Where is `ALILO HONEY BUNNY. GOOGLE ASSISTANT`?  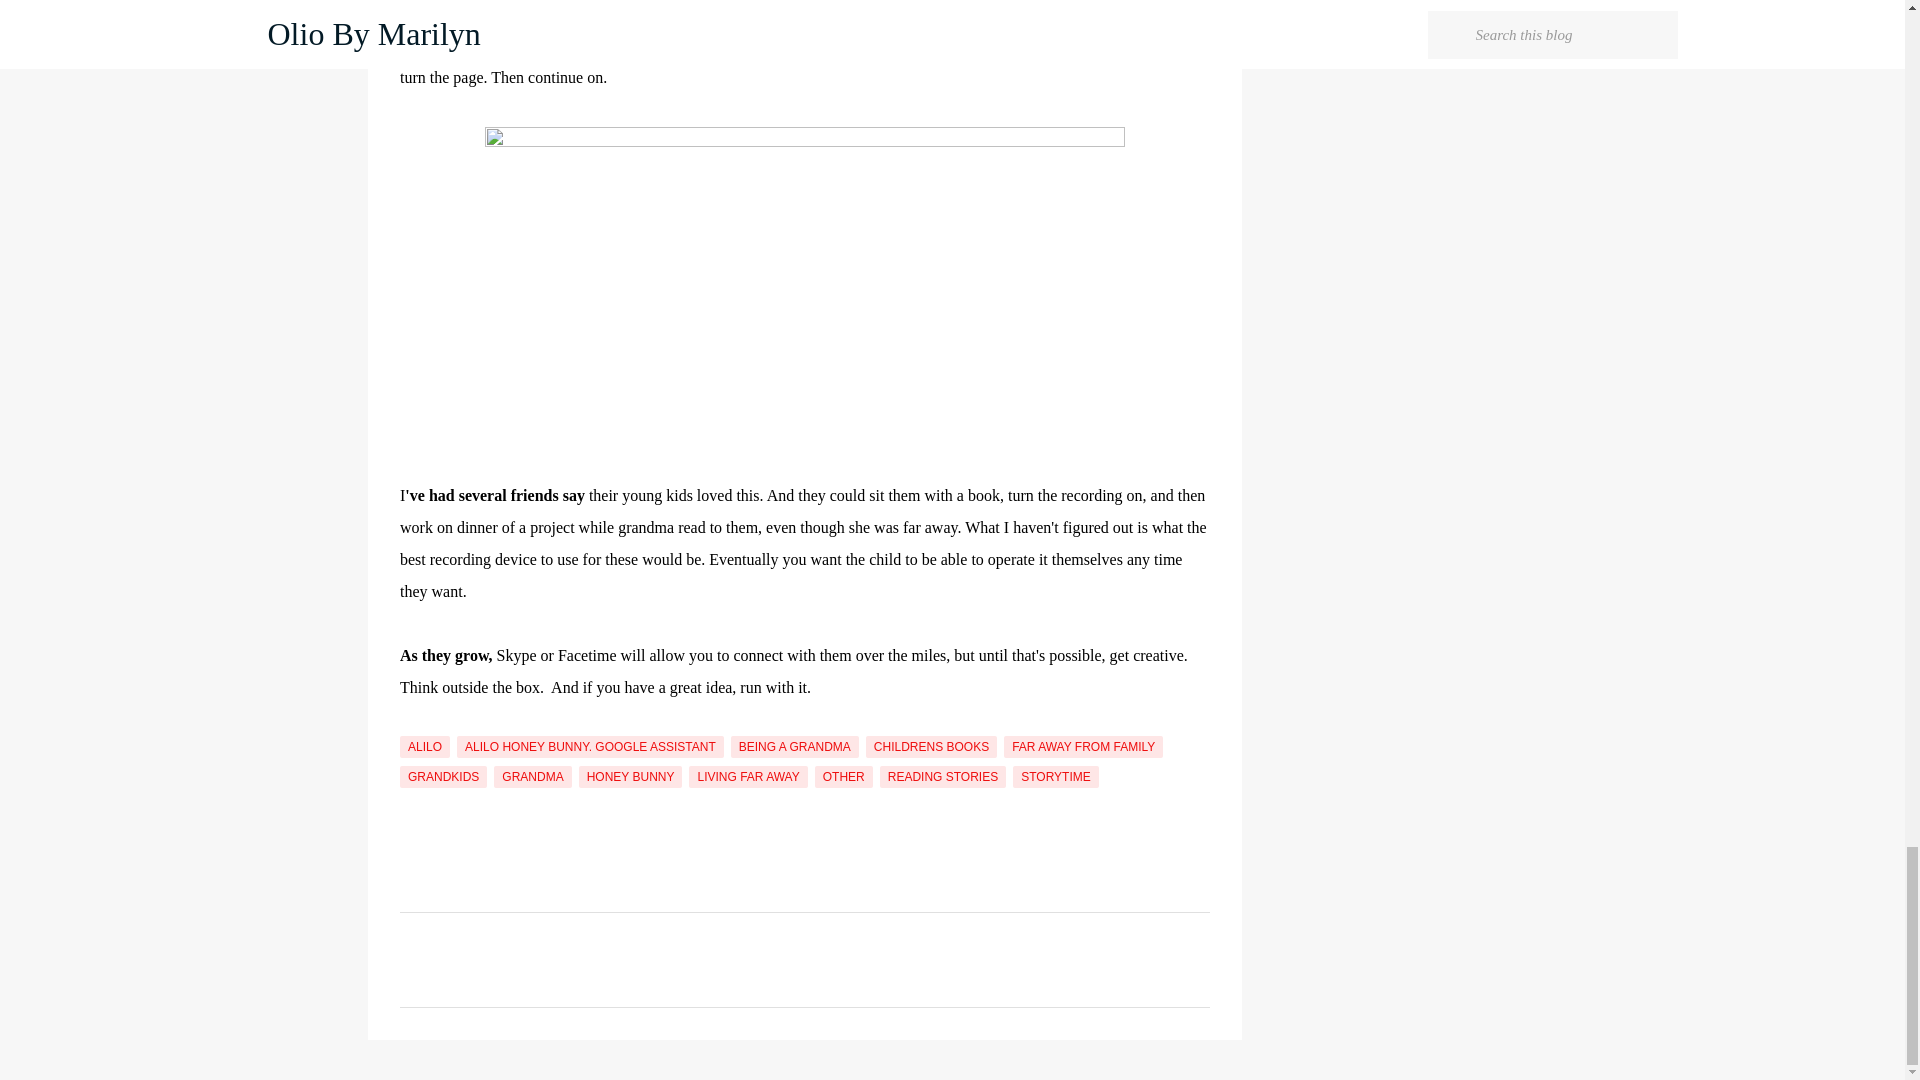
ALILO HONEY BUNNY. GOOGLE ASSISTANT is located at coordinates (590, 746).